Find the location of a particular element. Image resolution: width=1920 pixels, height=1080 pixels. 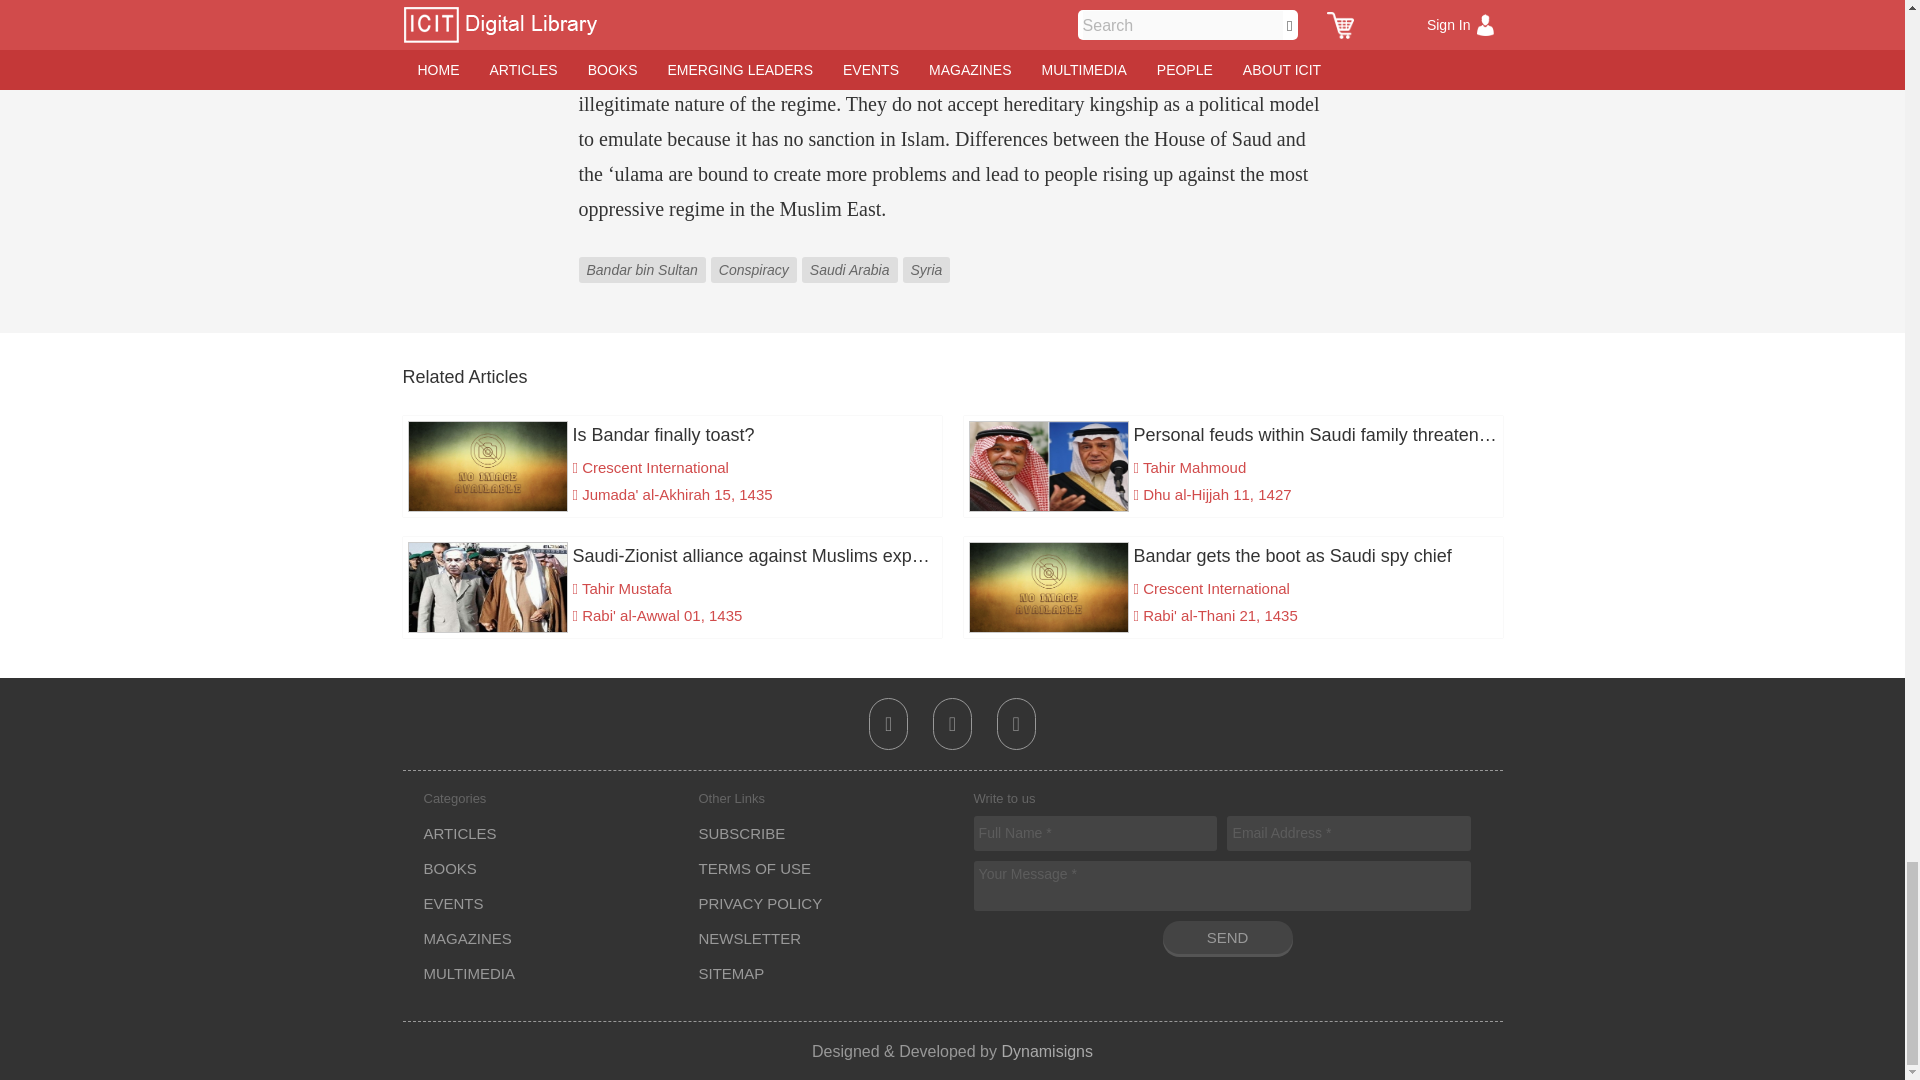

Web designing firm is located at coordinates (1046, 1050).